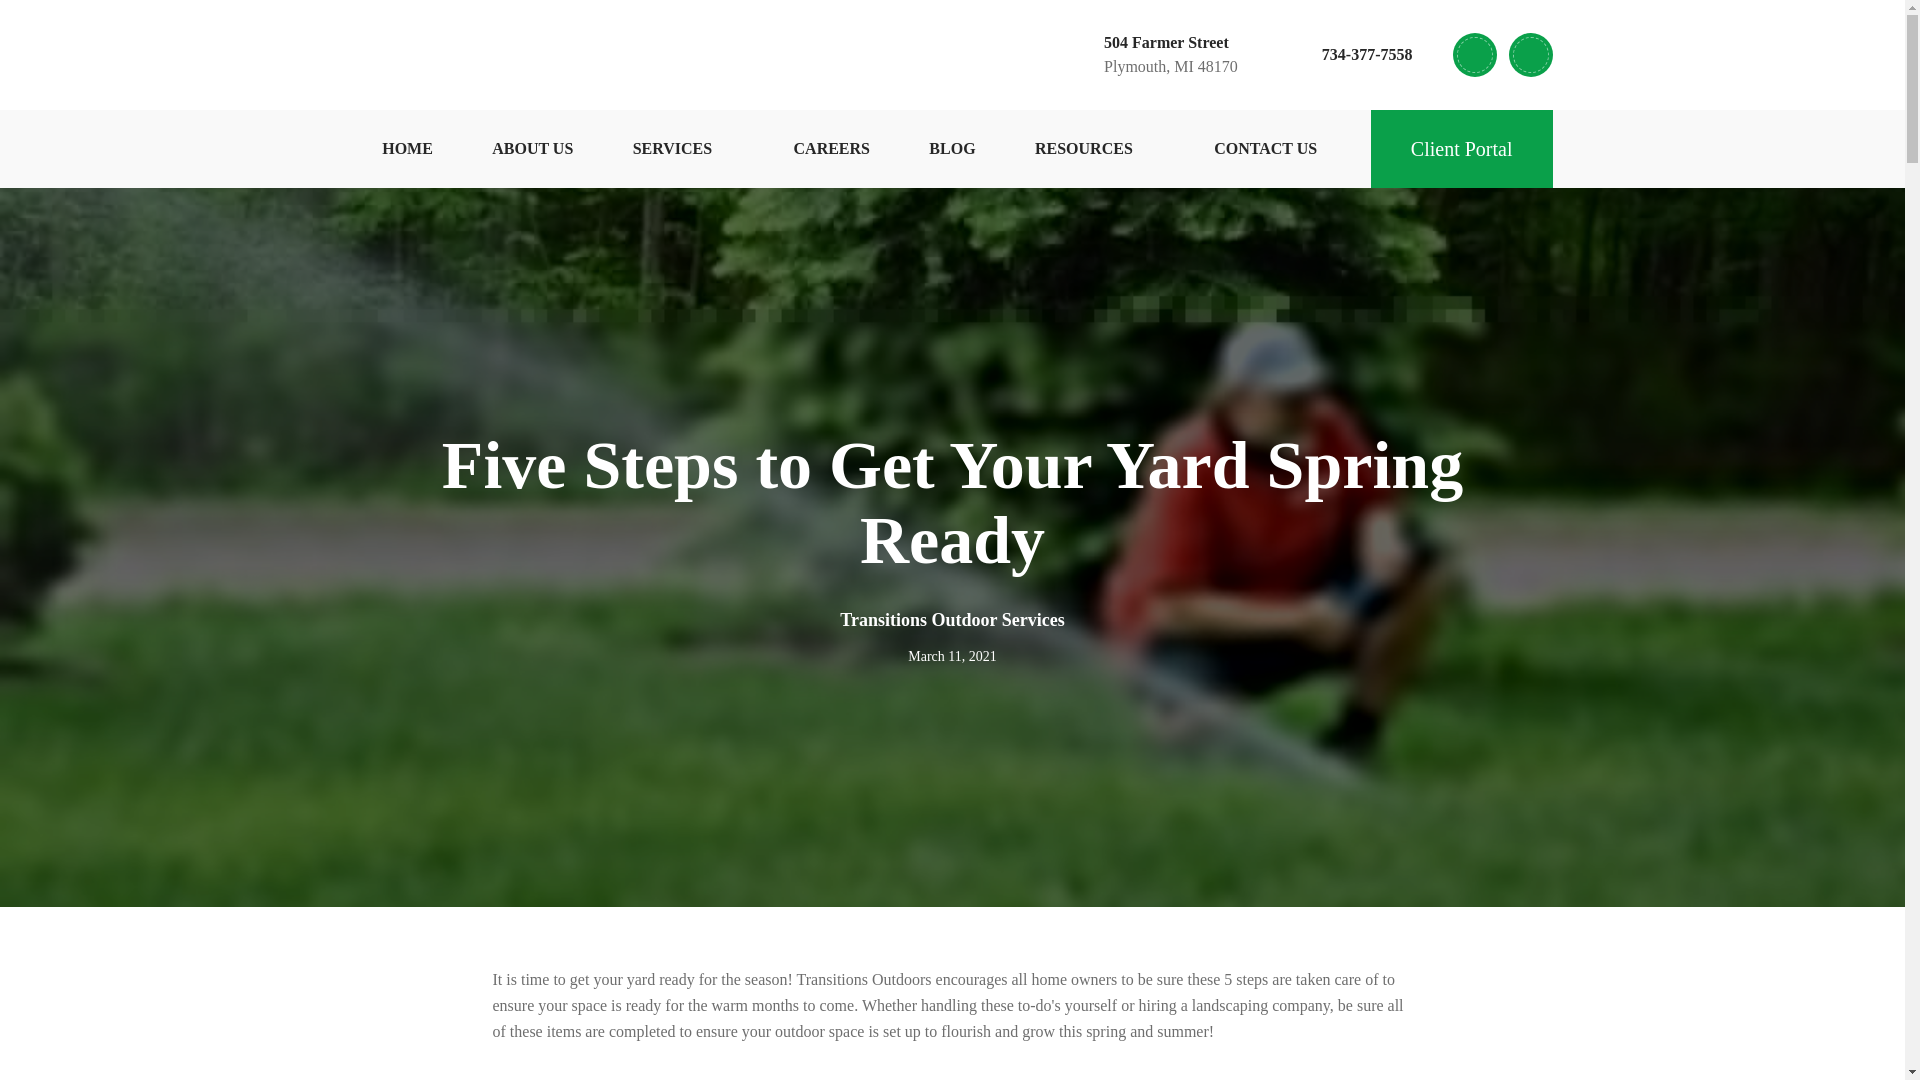 The image size is (1920, 1080). Describe the element at coordinates (1346, 54) in the screenshot. I see `734-377-7558` at that location.